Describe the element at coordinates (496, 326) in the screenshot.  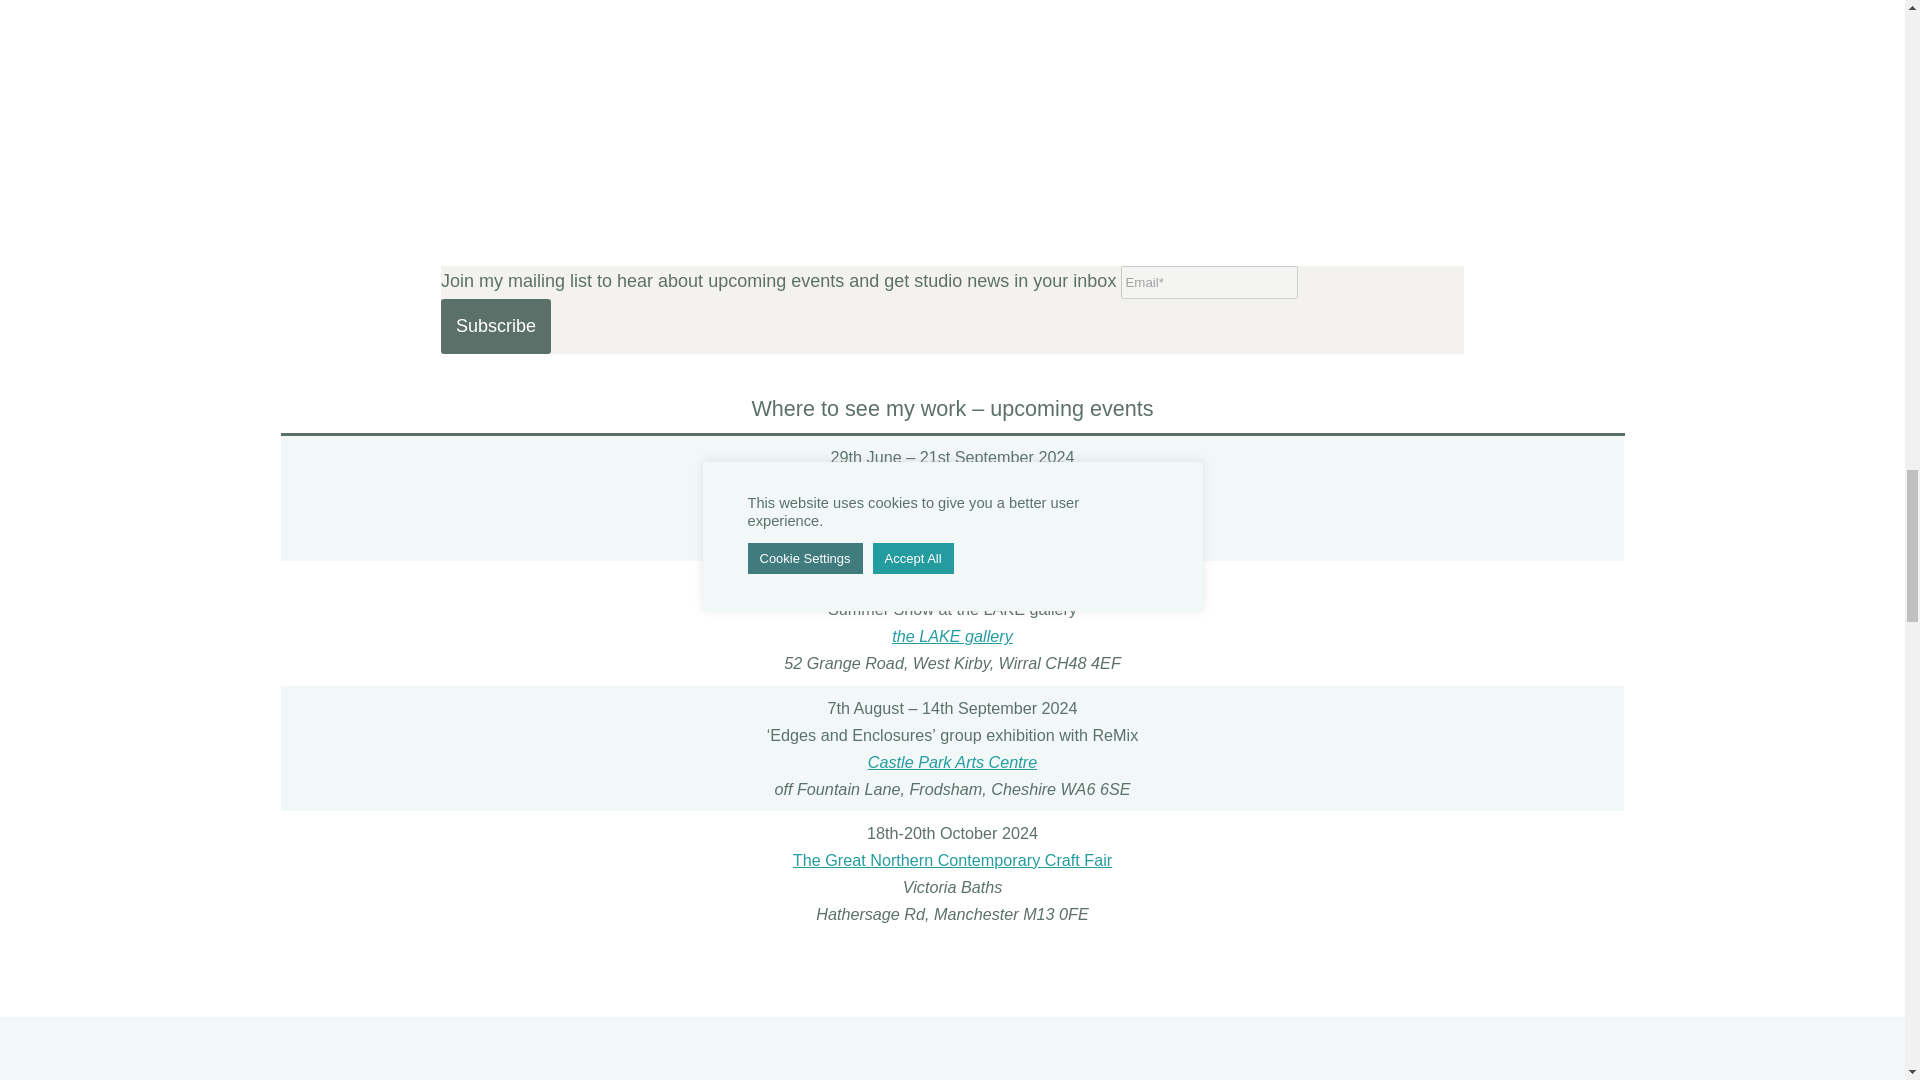
I see `Subscribe` at that location.